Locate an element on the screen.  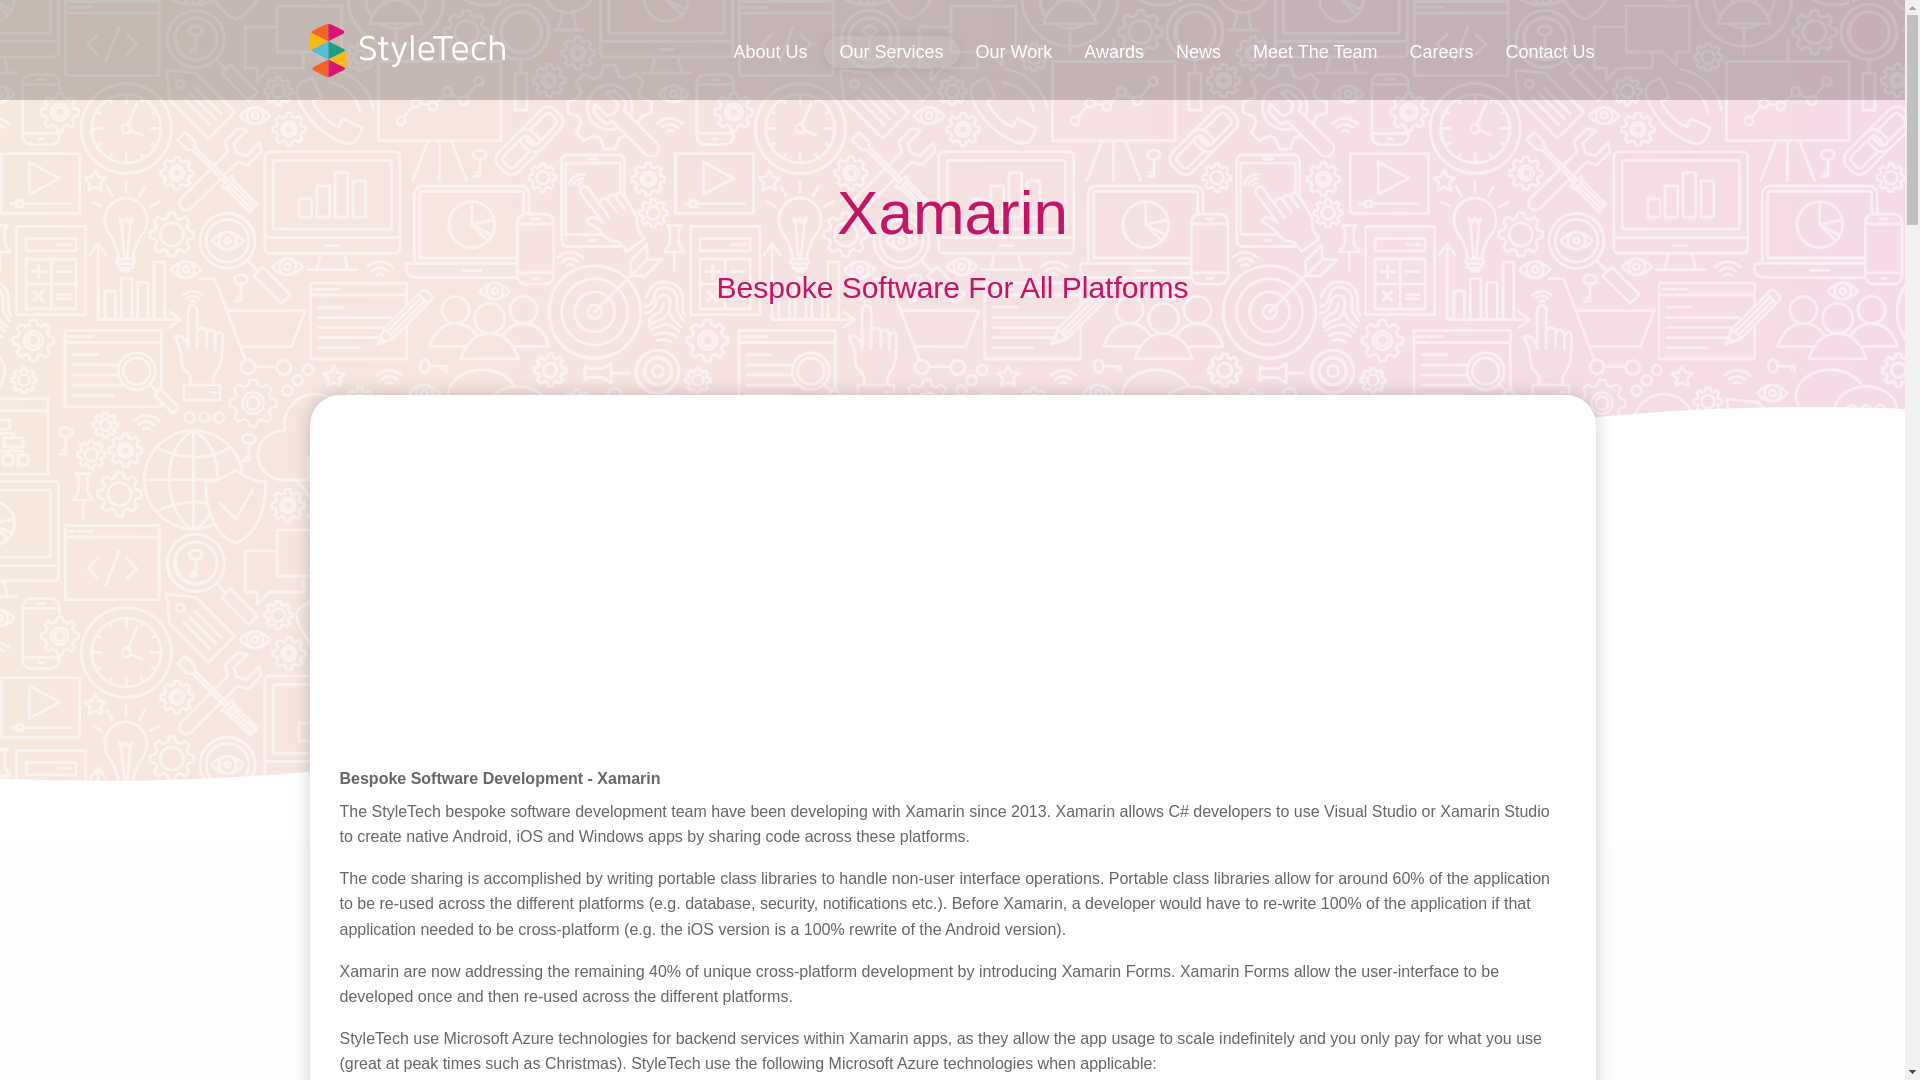
Contact Us is located at coordinates (1550, 52).